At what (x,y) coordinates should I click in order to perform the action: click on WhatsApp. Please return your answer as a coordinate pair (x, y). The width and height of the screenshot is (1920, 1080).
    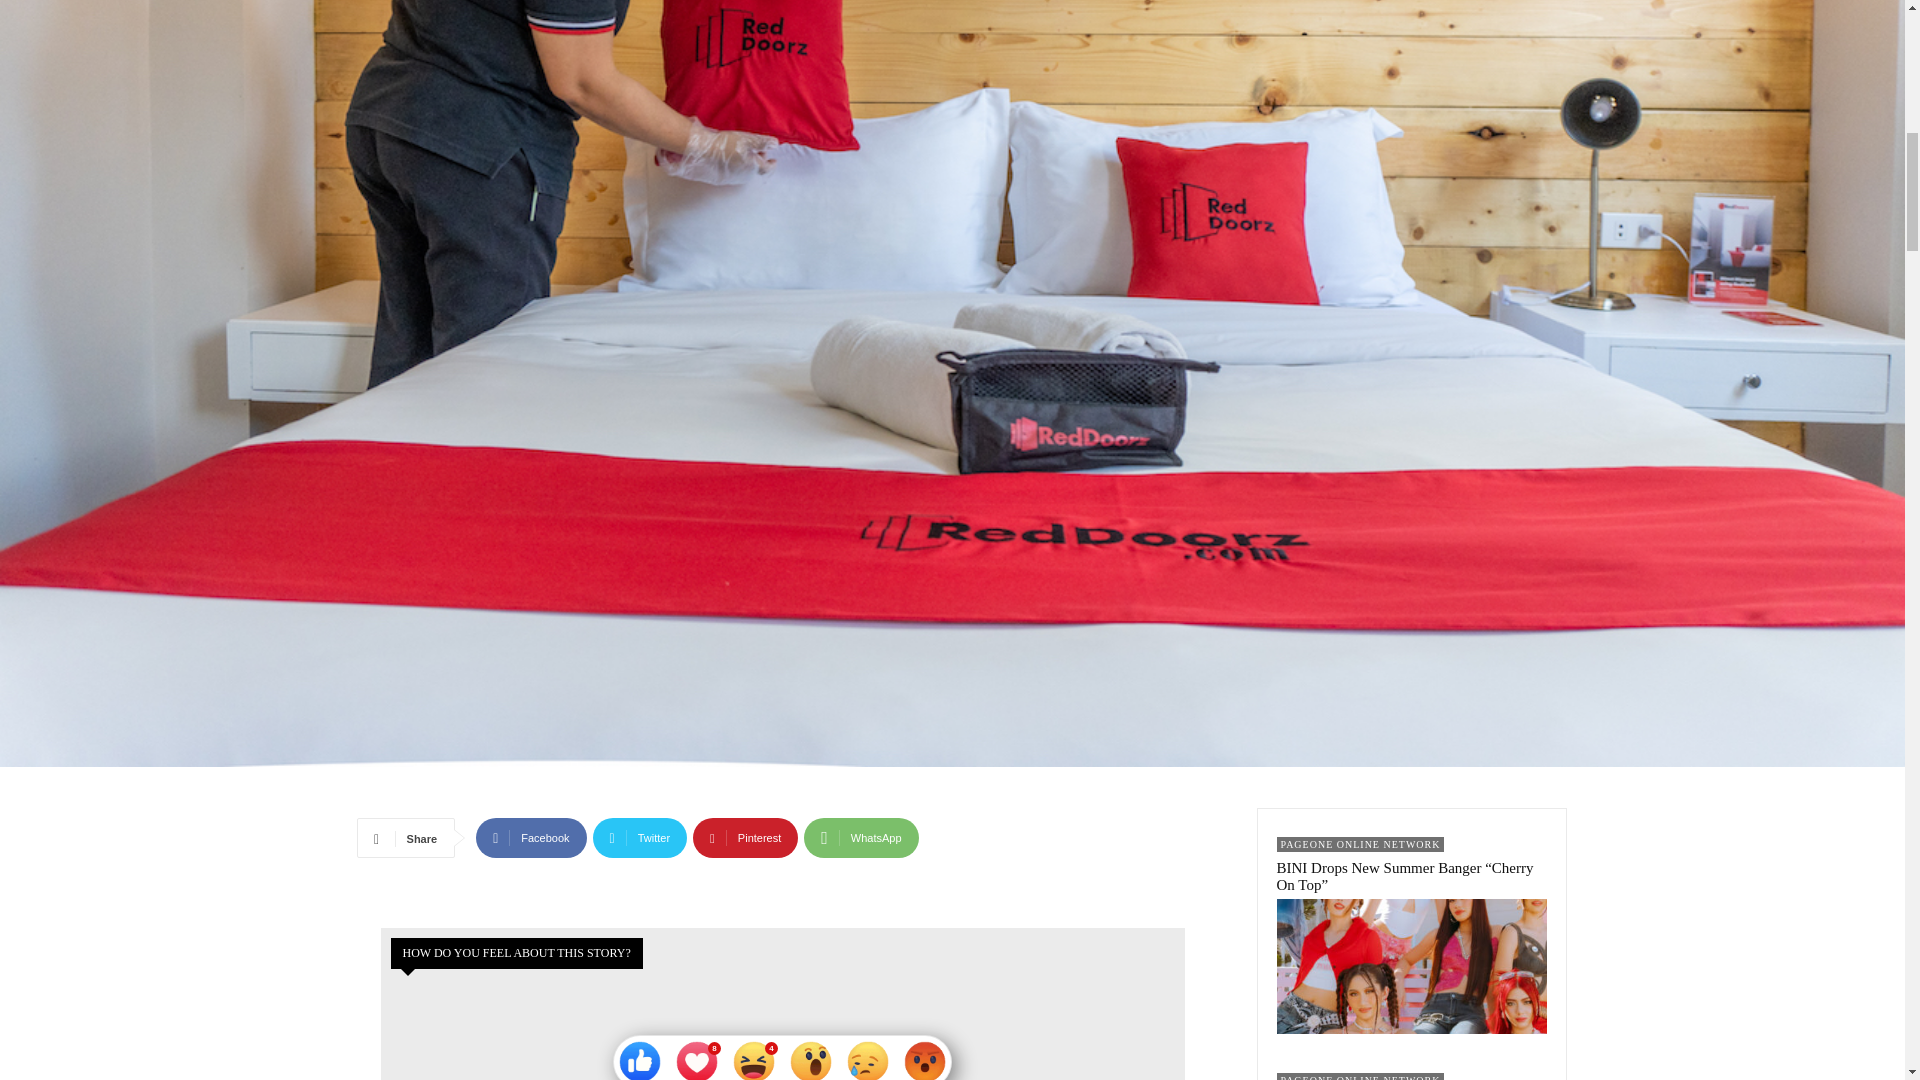
    Looking at the image, I should click on (860, 837).